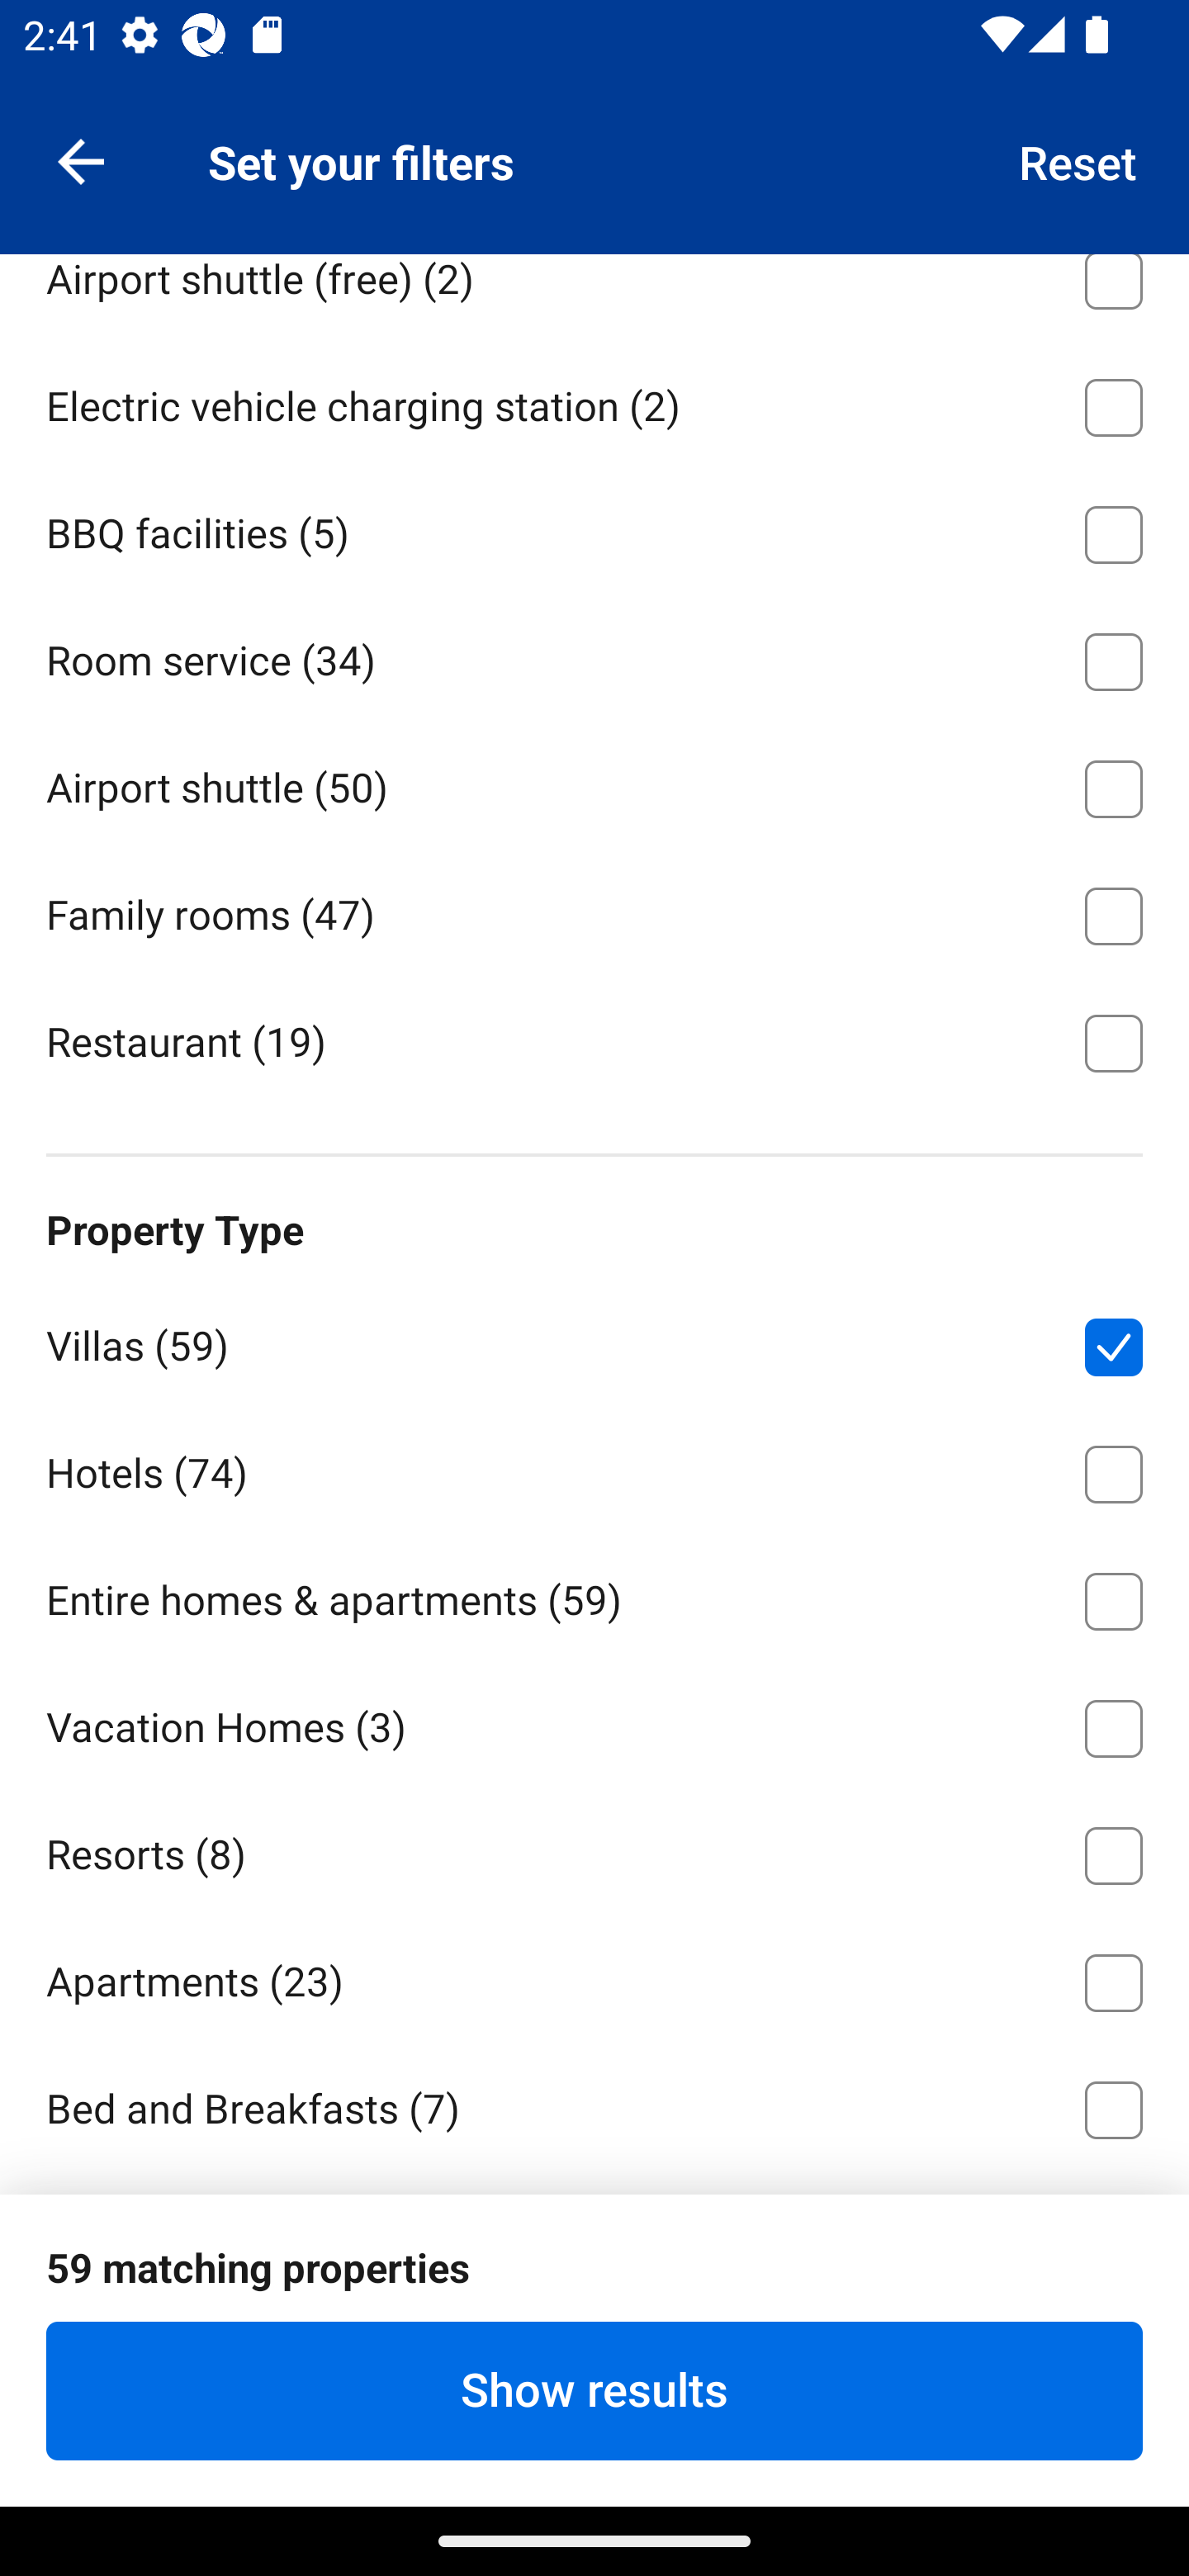 The image size is (1189, 2576). What do you see at coordinates (594, 1342) in the screenshot?
I see `Villas ⁦(59)` at bounding box center [594, 1342].